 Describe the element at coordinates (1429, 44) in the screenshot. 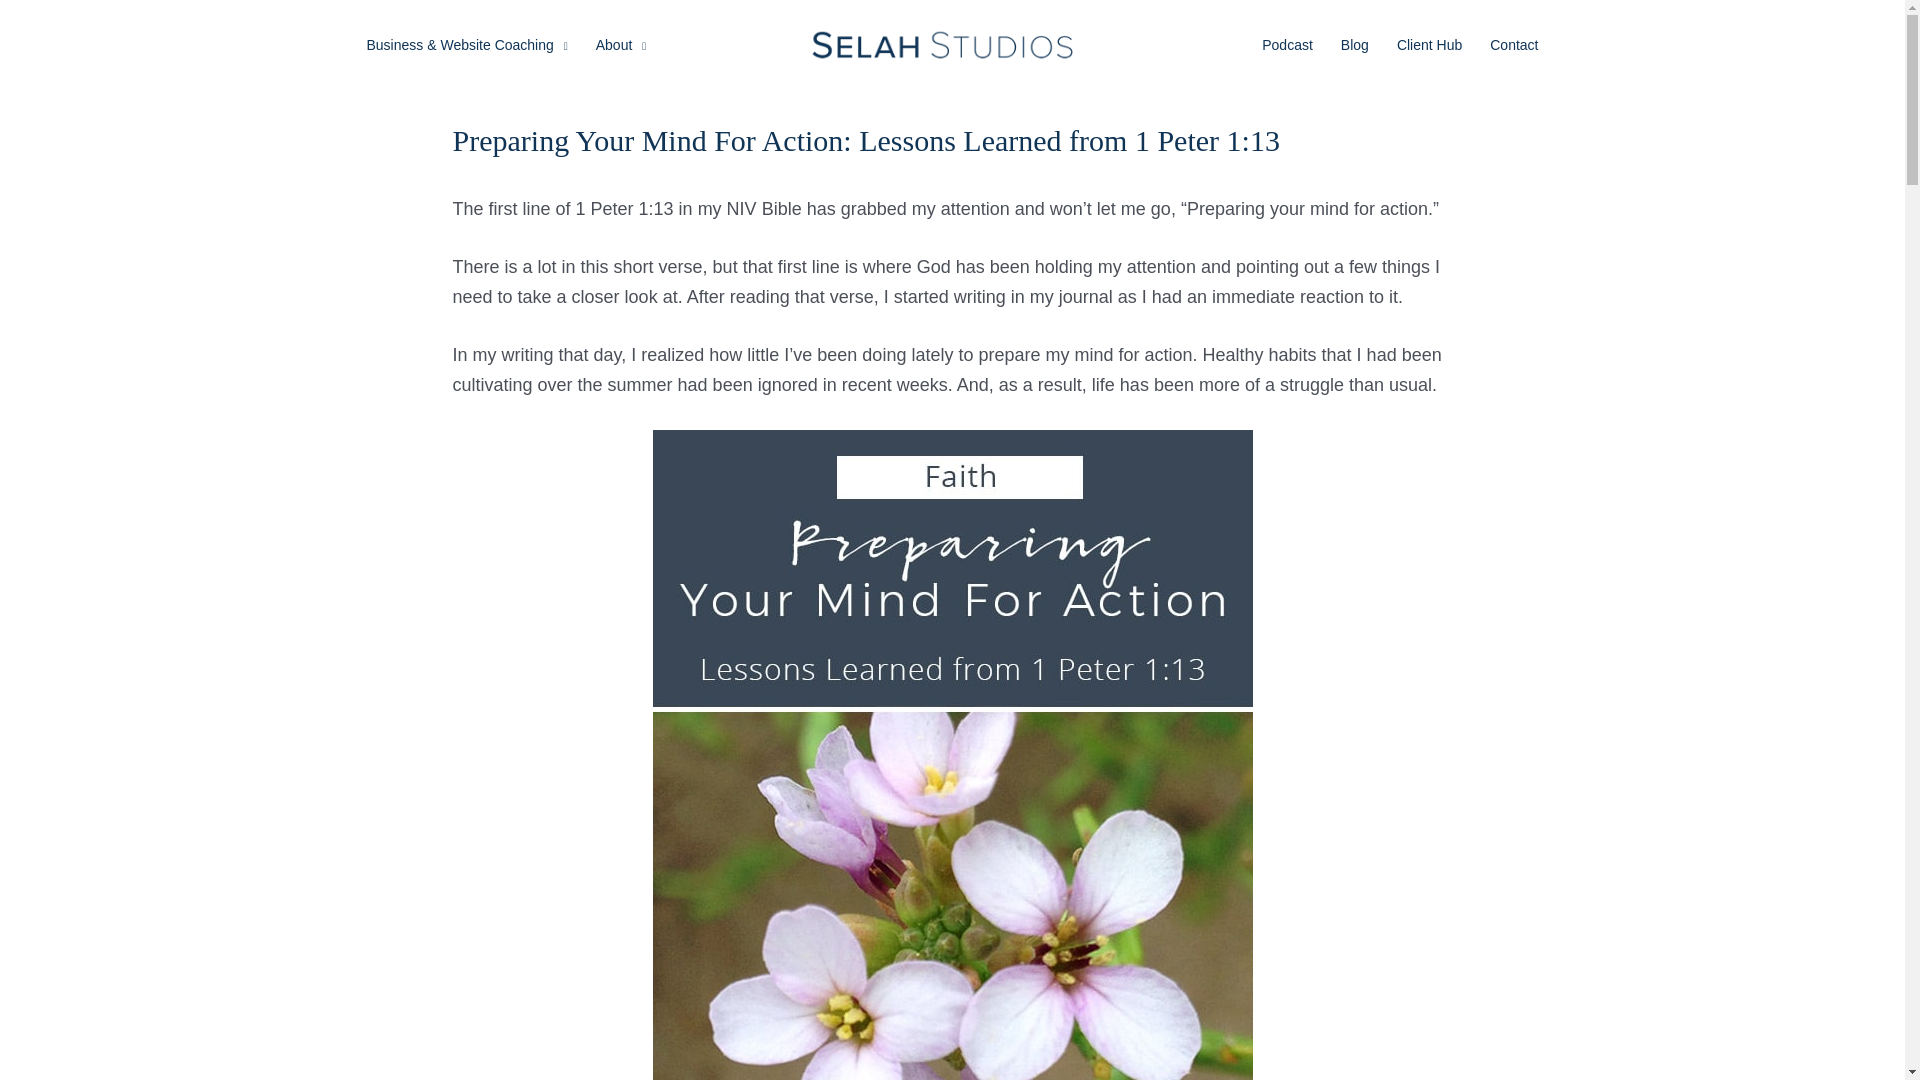

I see `Client Hub` at that location.